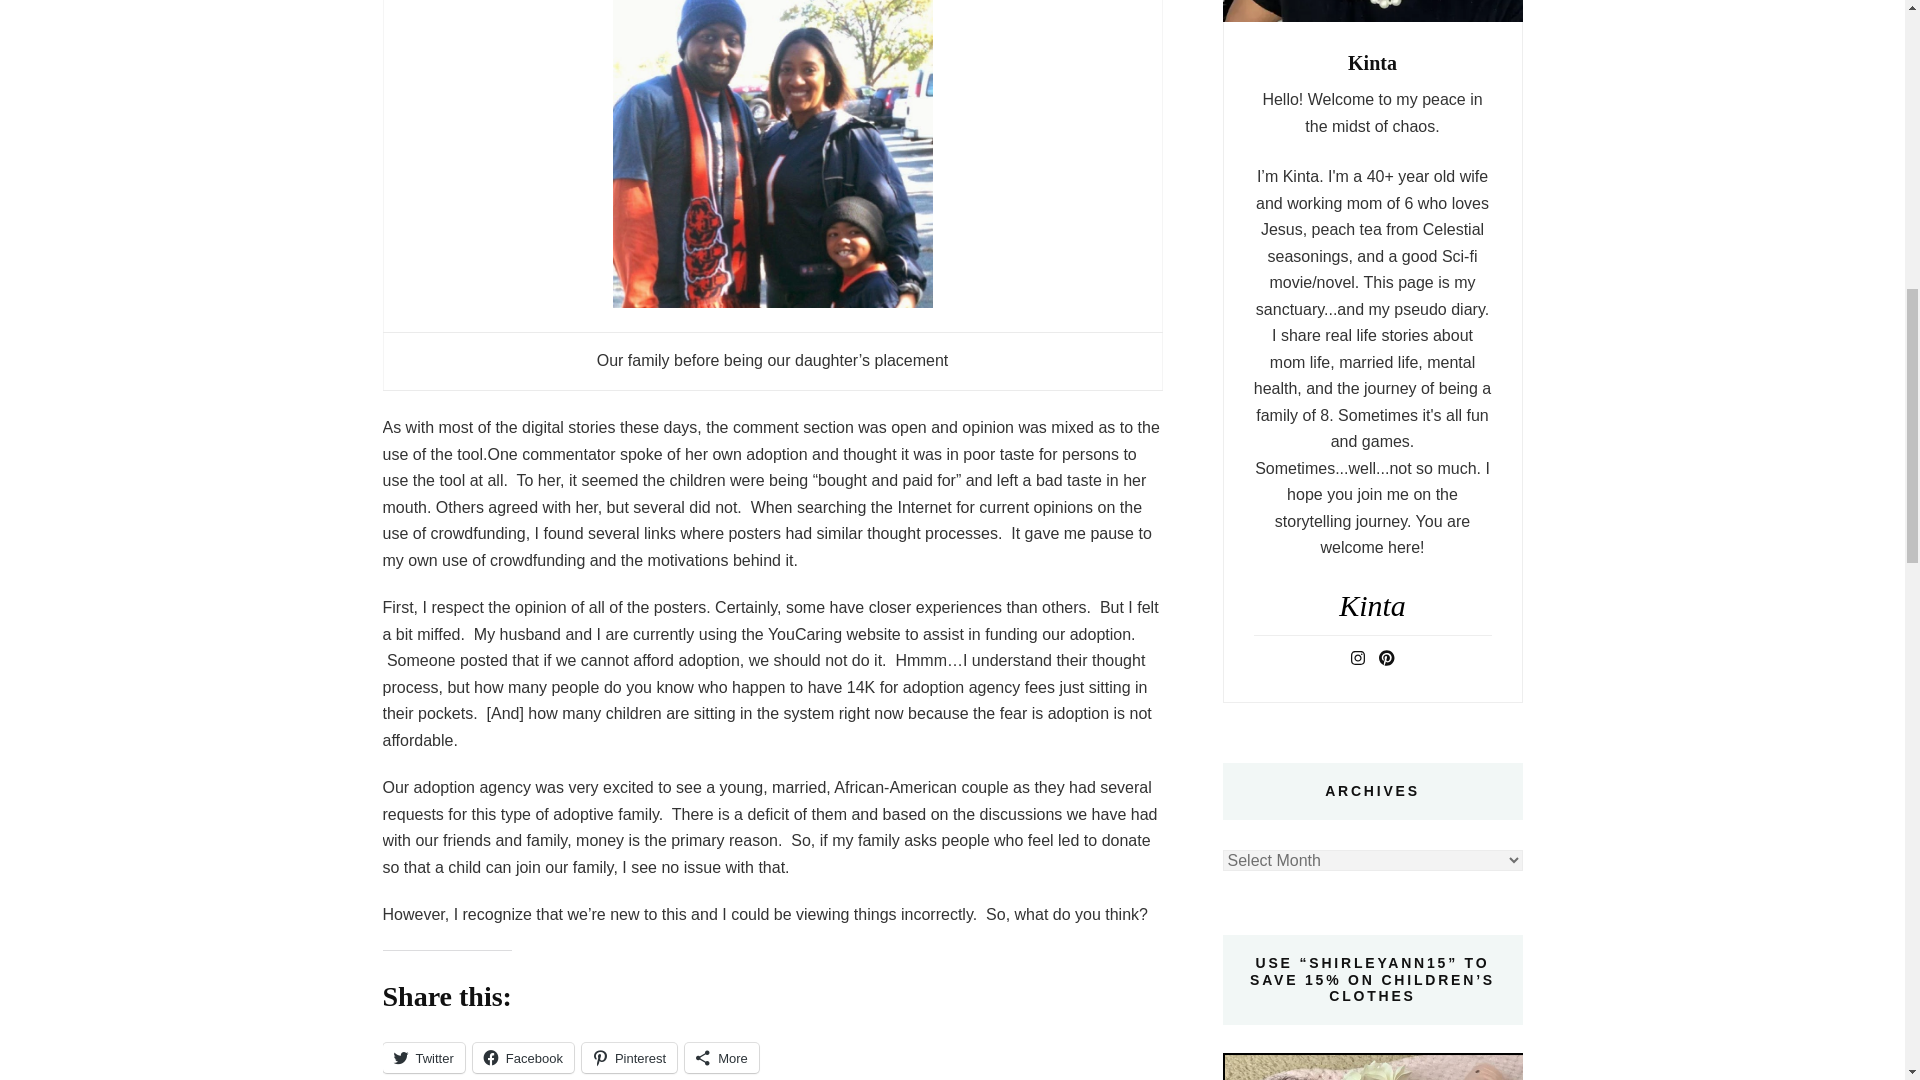 The width and height of the screenshot is (1920, 1080). What do you see at coordinates (629, 1058) in the screenshot?
I see `Click to share on Pinterest` at bounding box center [629, 1058].